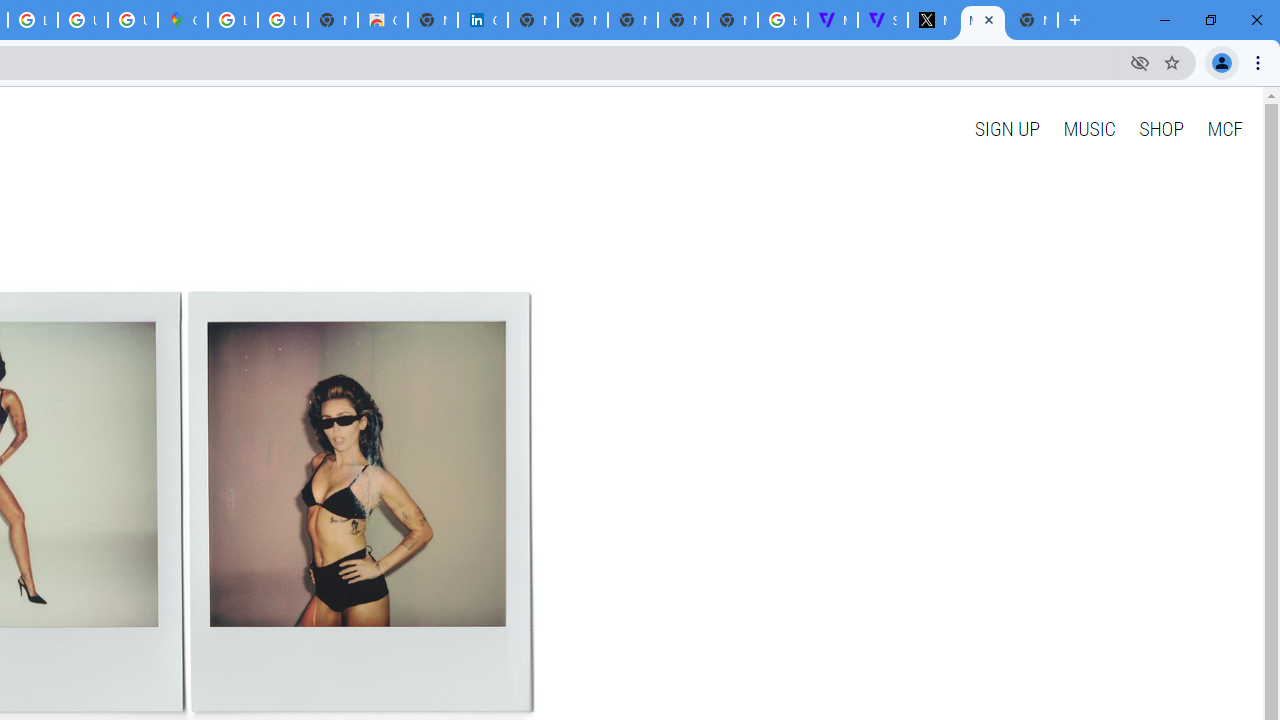 The image size is (1280, 720). I want to click on SIGN UP, so click(1006, 128).